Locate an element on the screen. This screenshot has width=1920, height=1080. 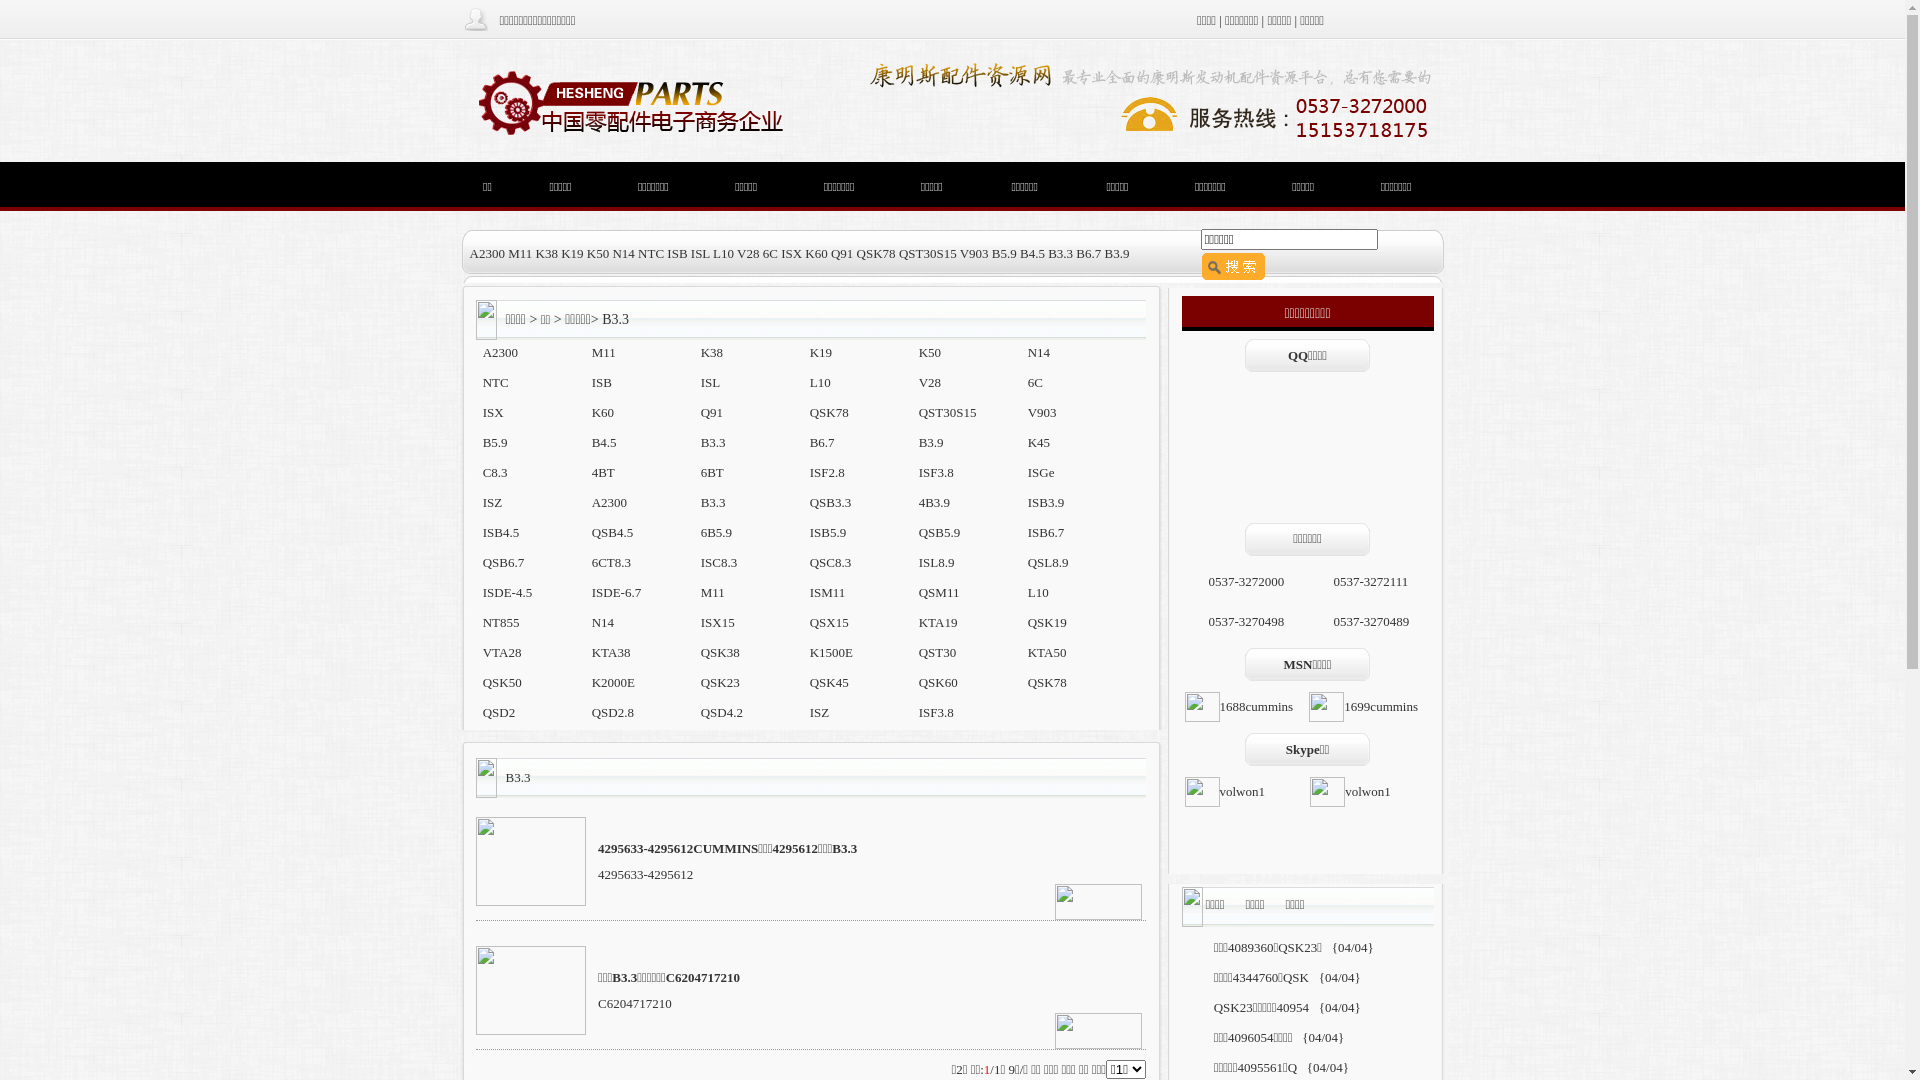
KTA50 is located at coordinates (1048, 652).